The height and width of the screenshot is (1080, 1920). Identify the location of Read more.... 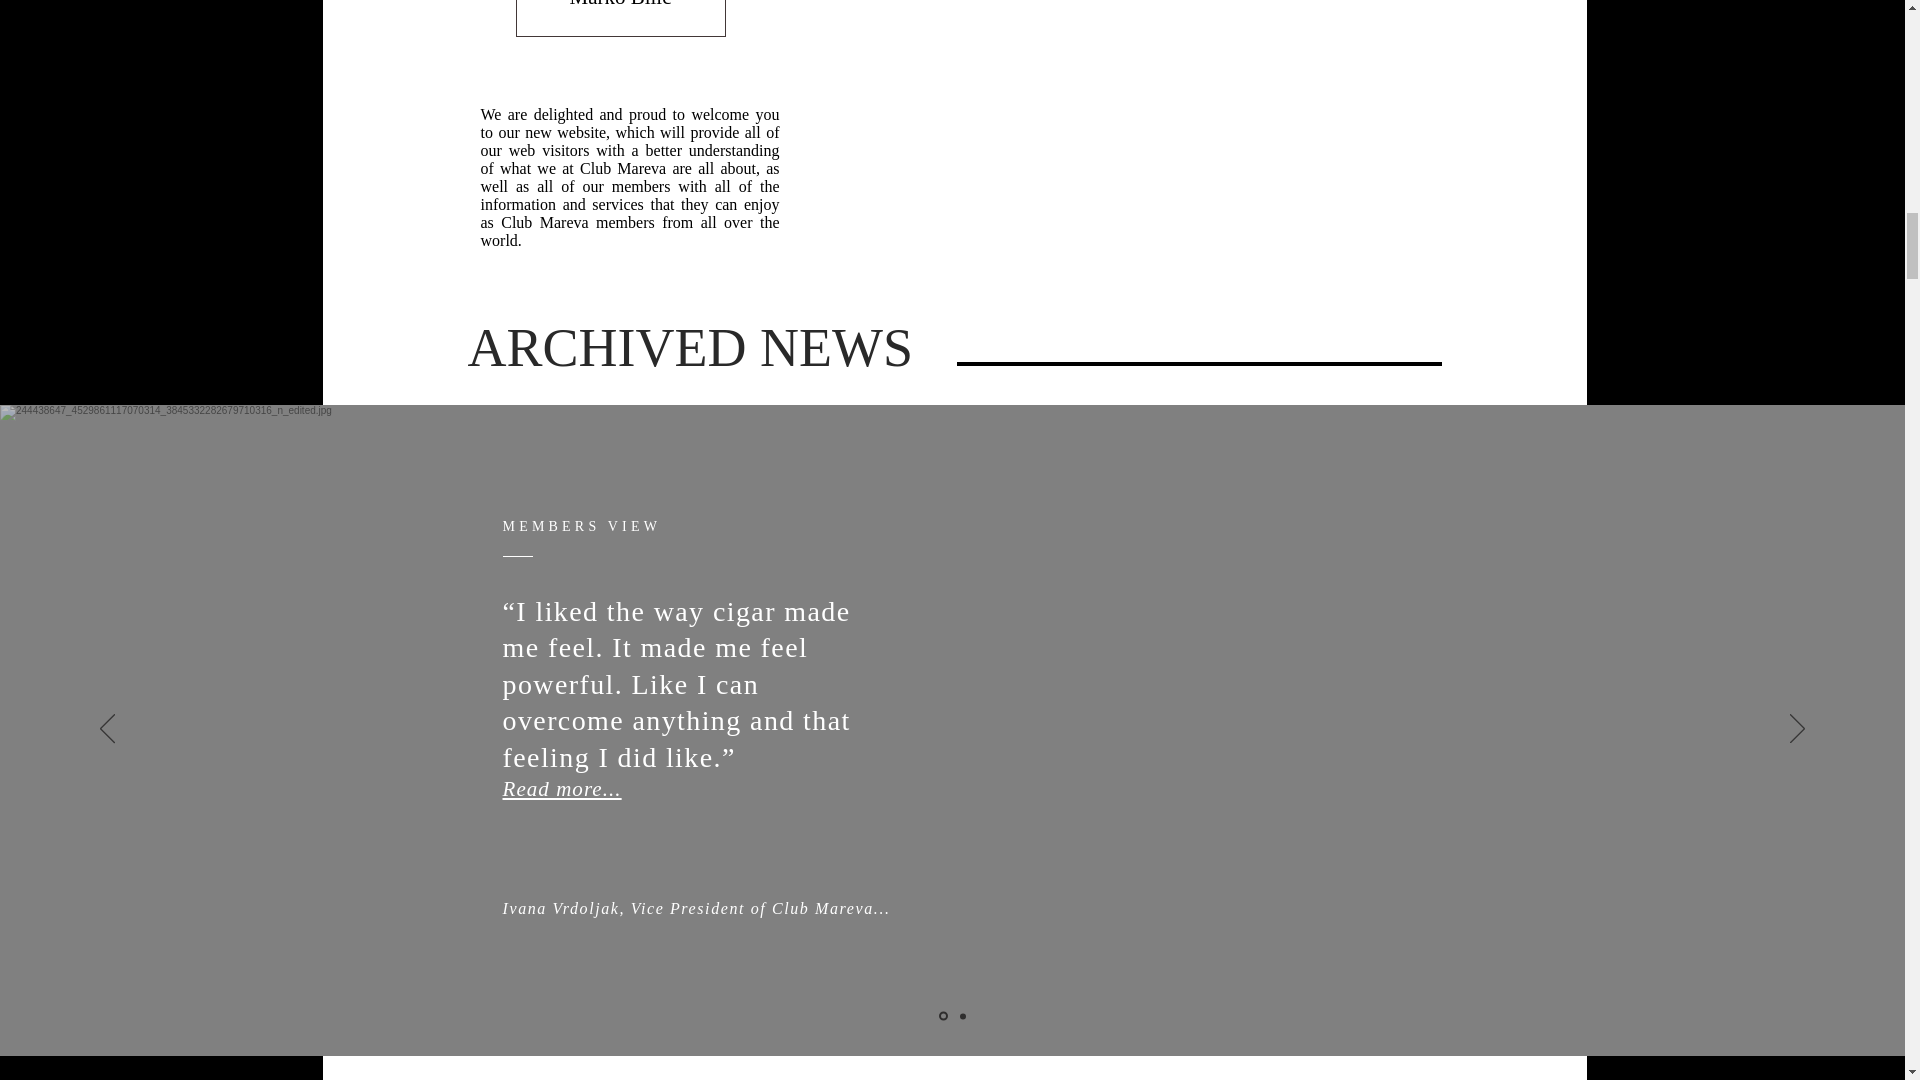
(560, 788).